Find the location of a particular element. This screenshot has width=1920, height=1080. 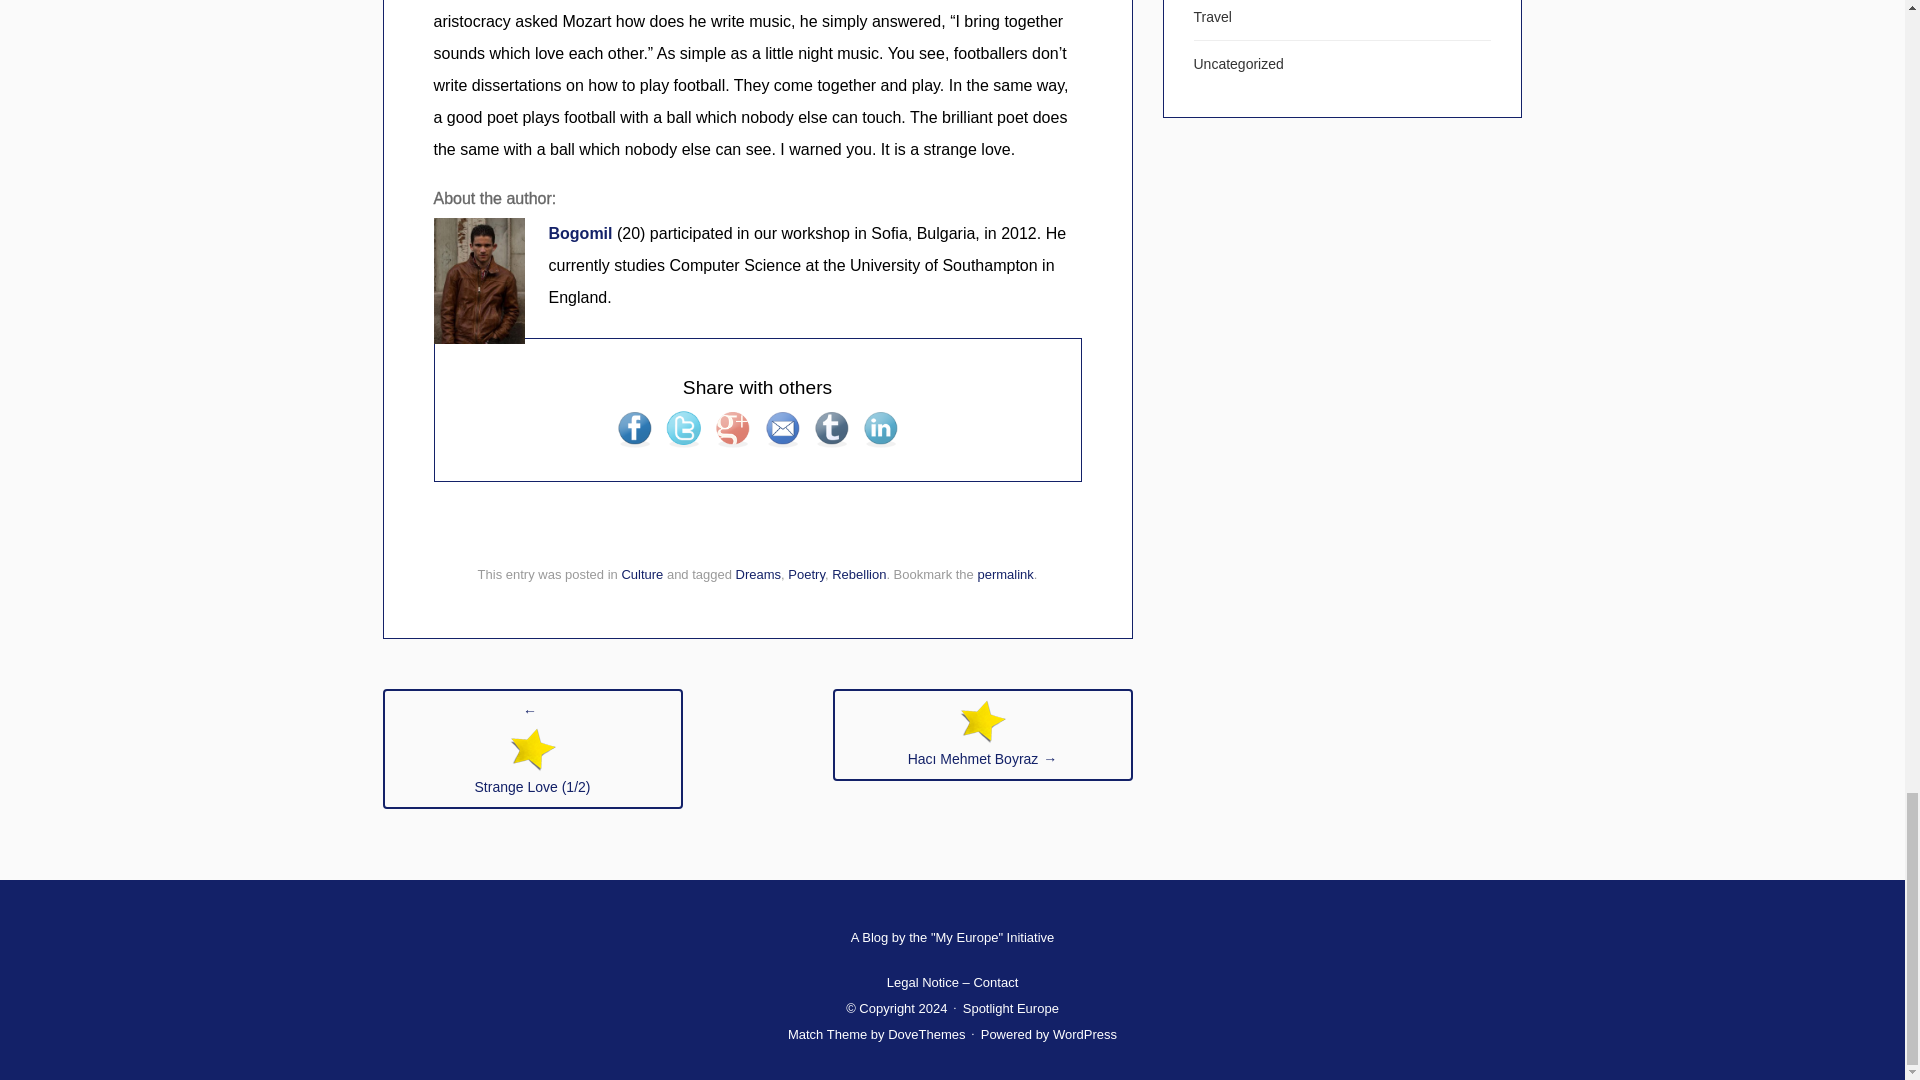

Share via Facebook is located at coordinates (634, 428).